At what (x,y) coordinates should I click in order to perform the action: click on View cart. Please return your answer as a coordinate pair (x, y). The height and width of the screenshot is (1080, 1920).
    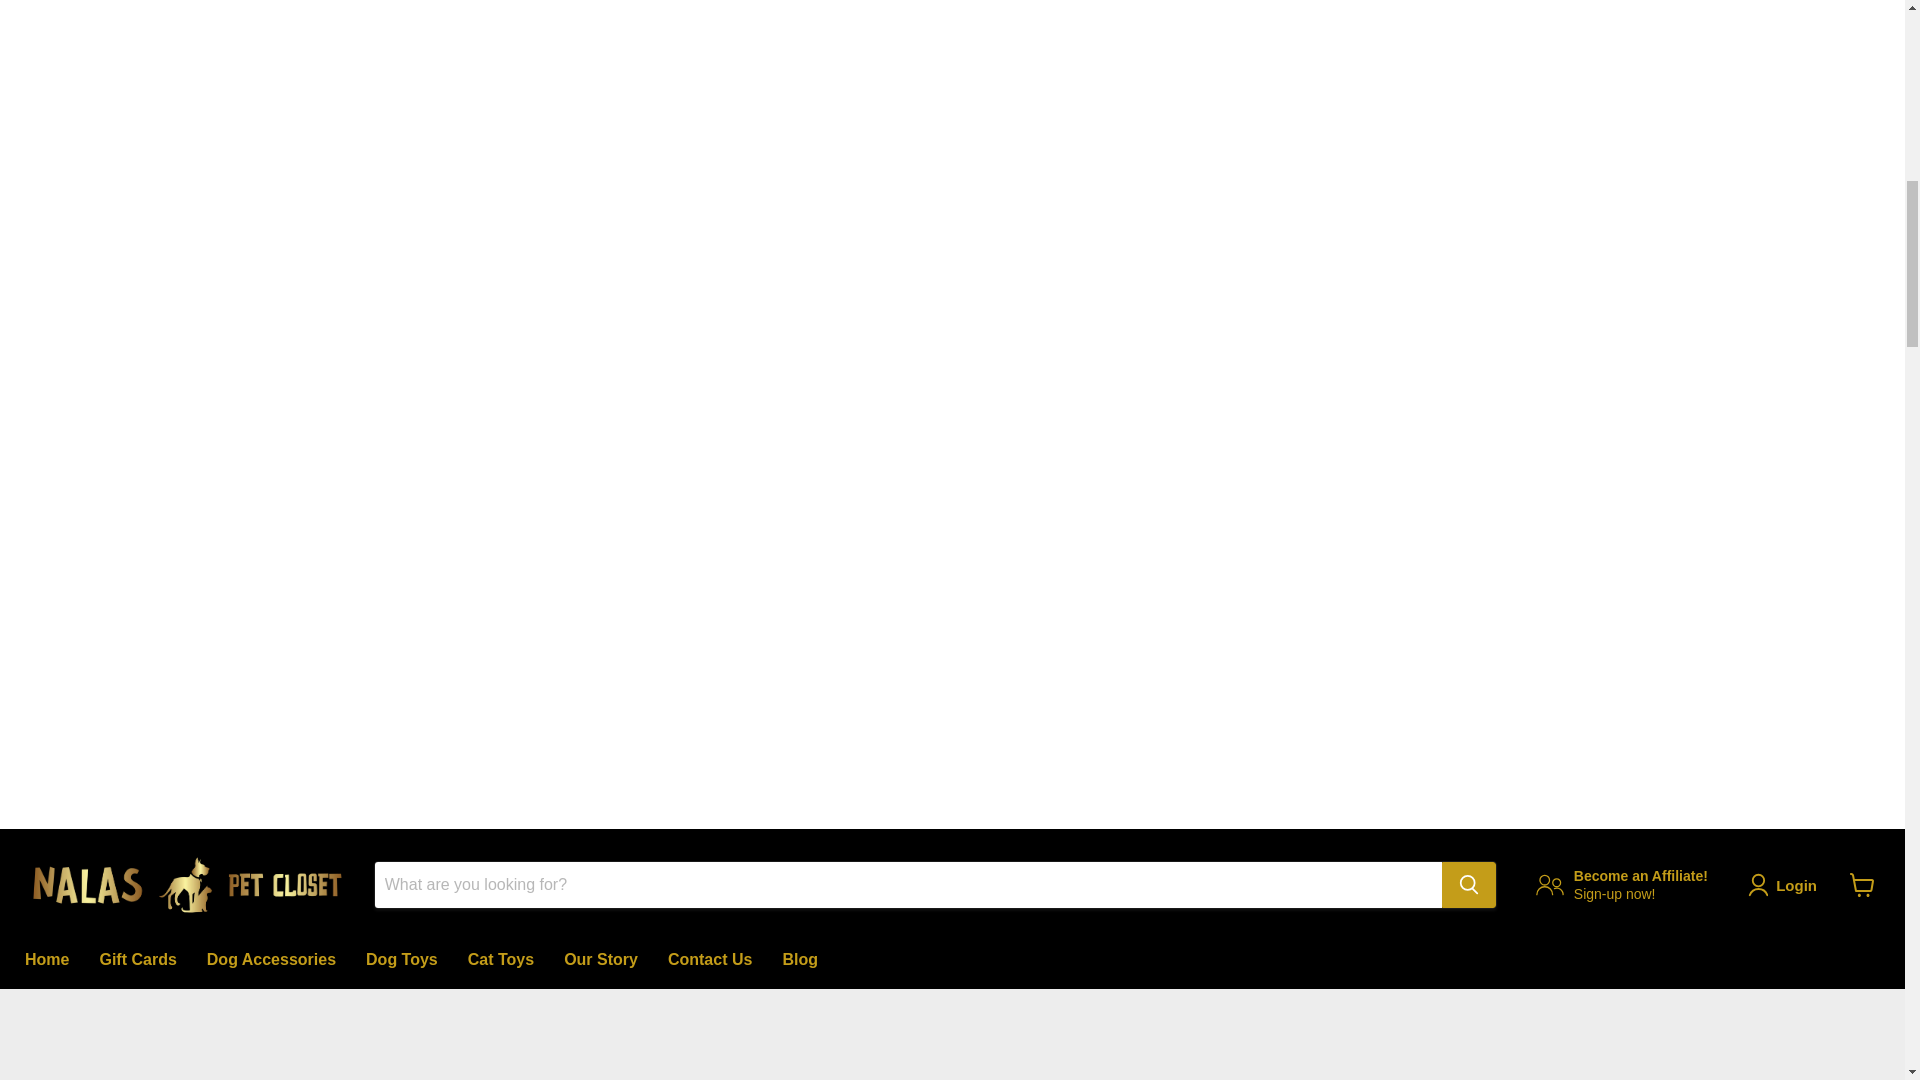
    Looking at the image, I should click on (402, 959).